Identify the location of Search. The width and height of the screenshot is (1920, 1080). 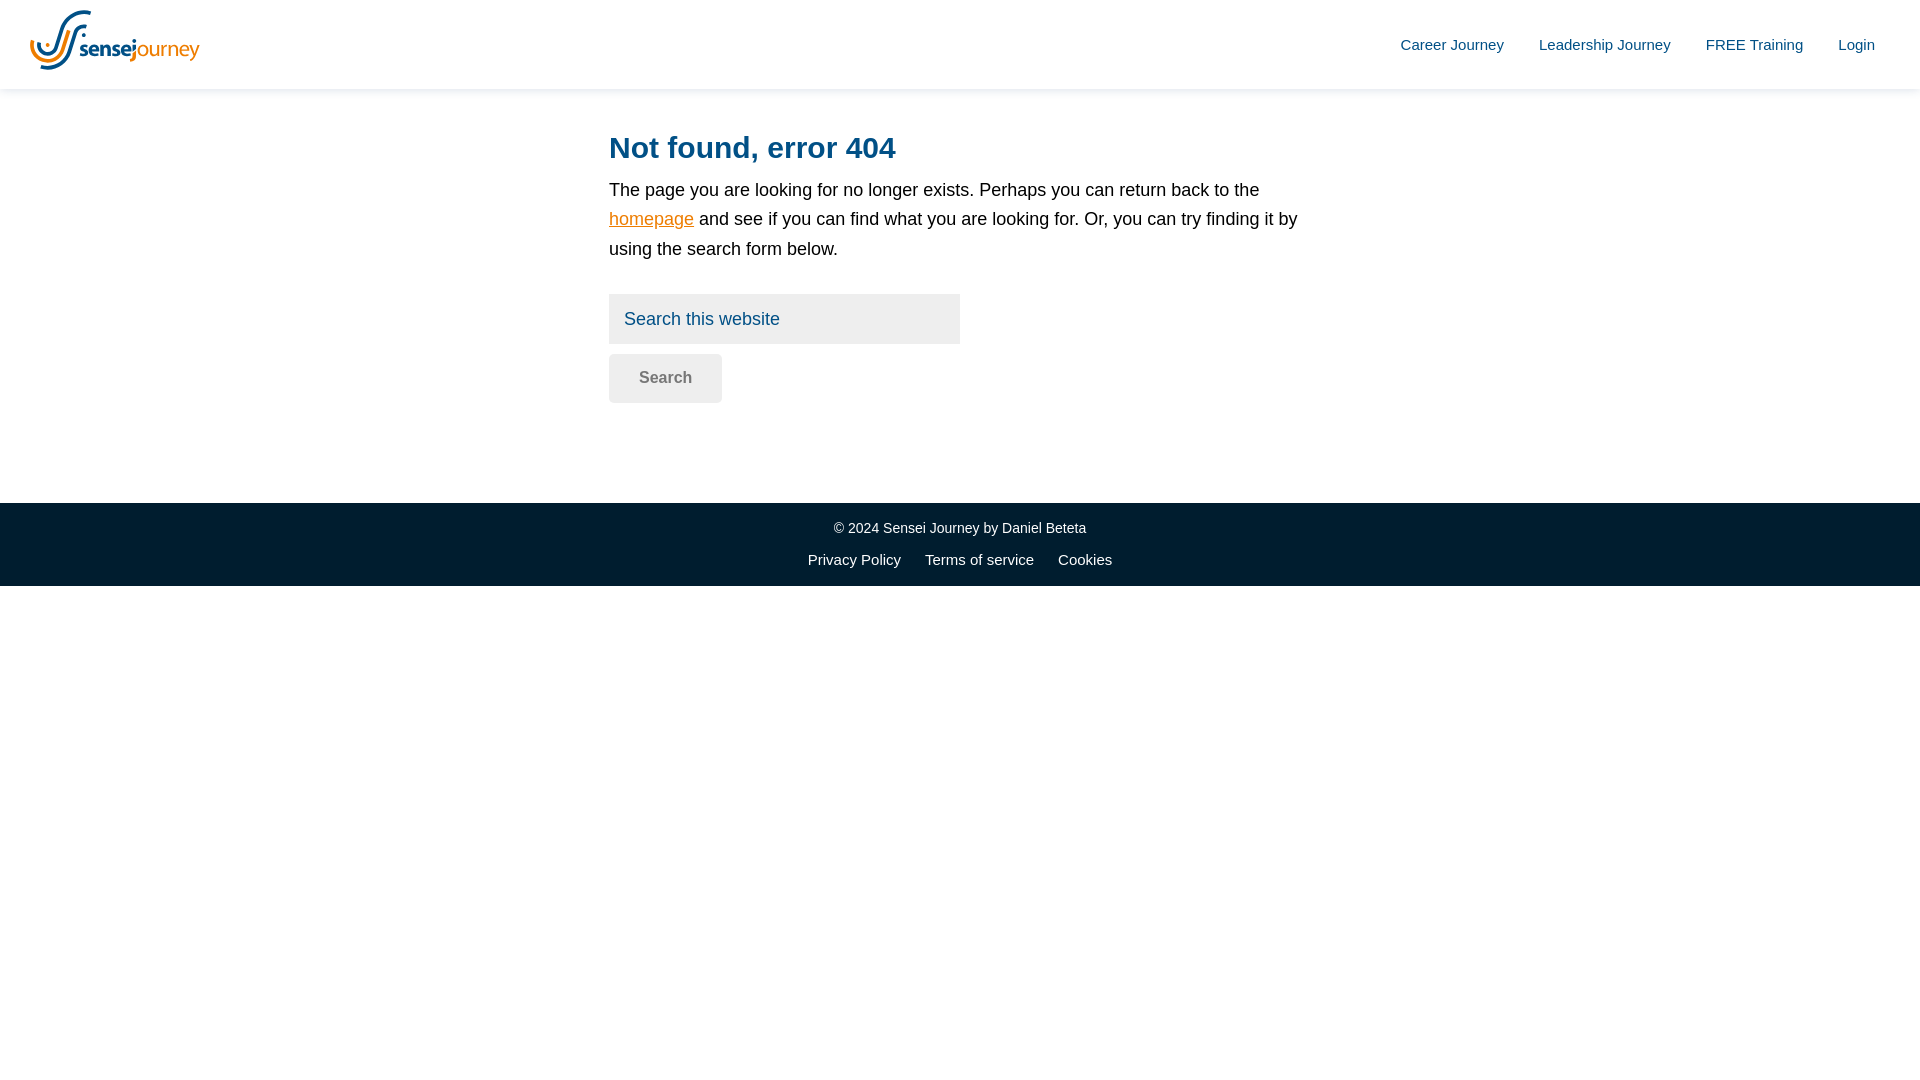
(664, 378).